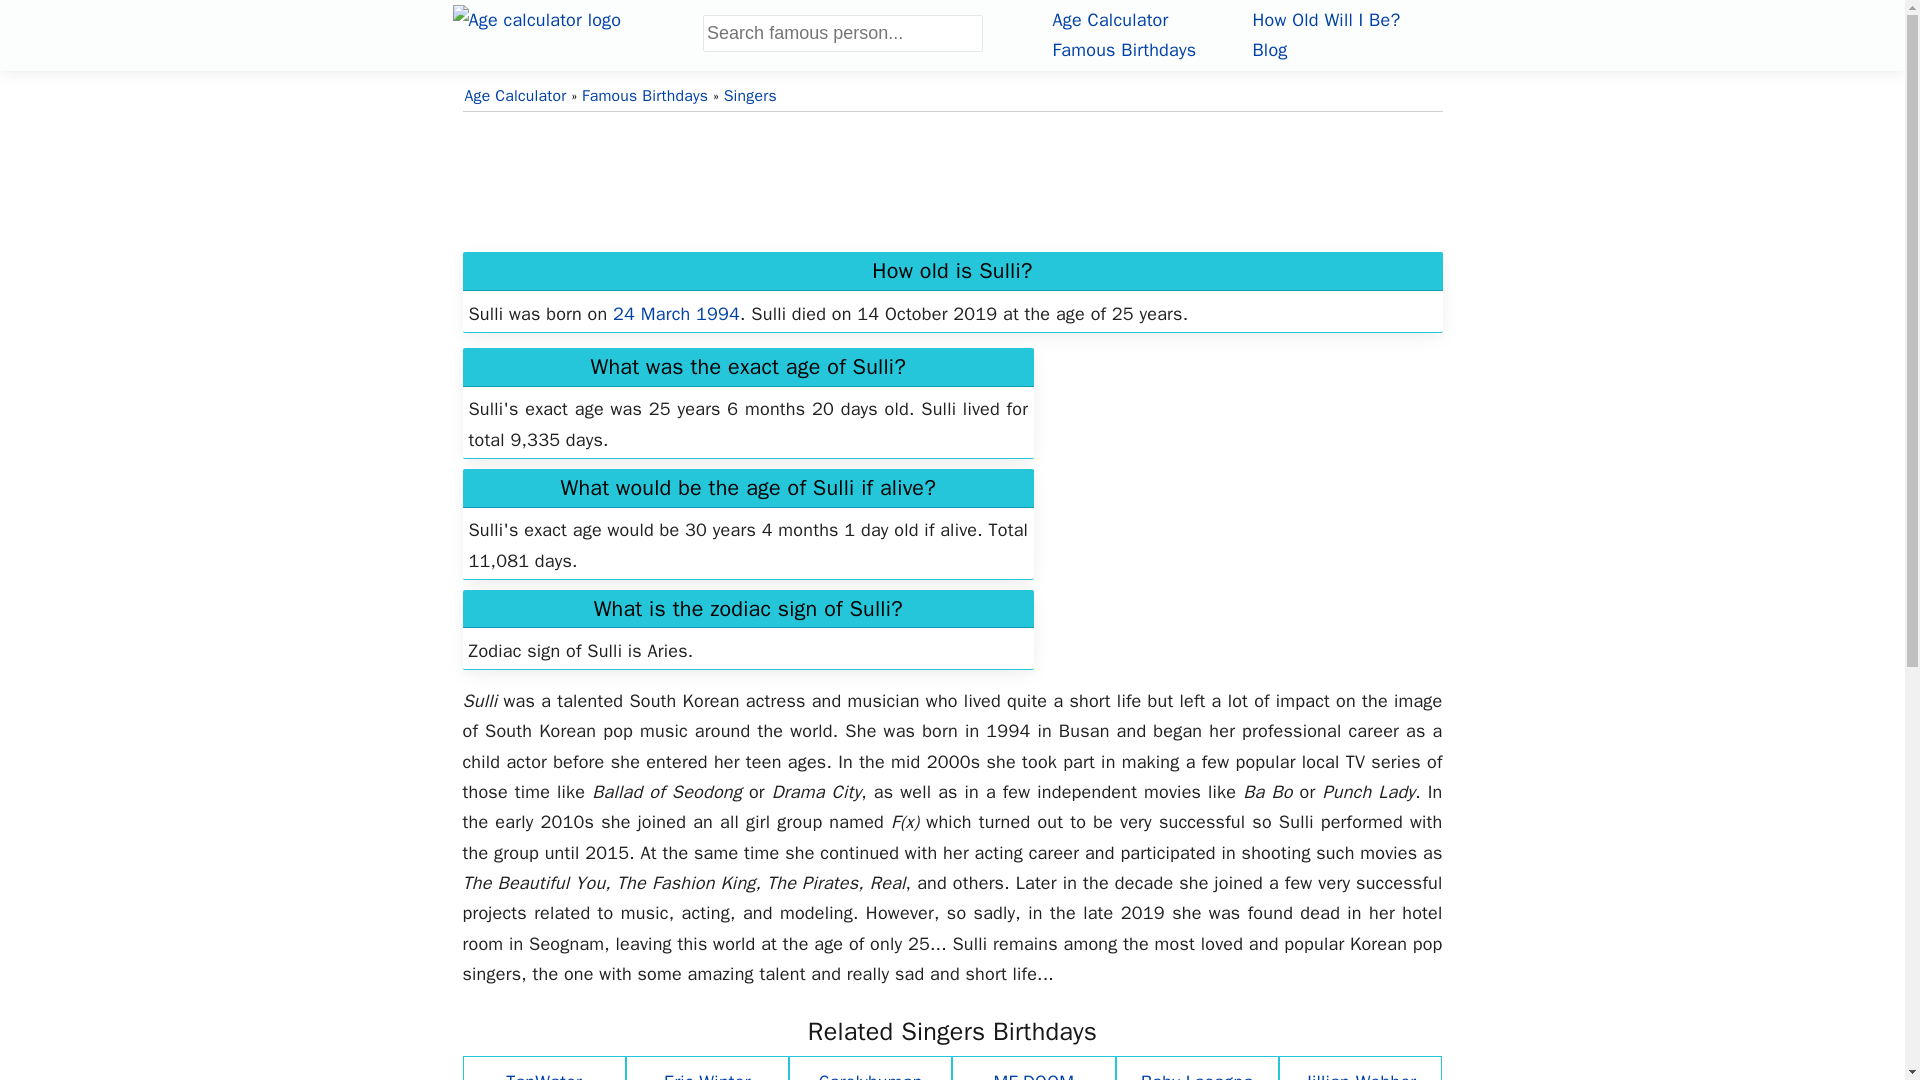 The width and height of the screenshot is (1920, 1080). I want to click on How Old Will I Be In The Future?, so click(1325, 20).